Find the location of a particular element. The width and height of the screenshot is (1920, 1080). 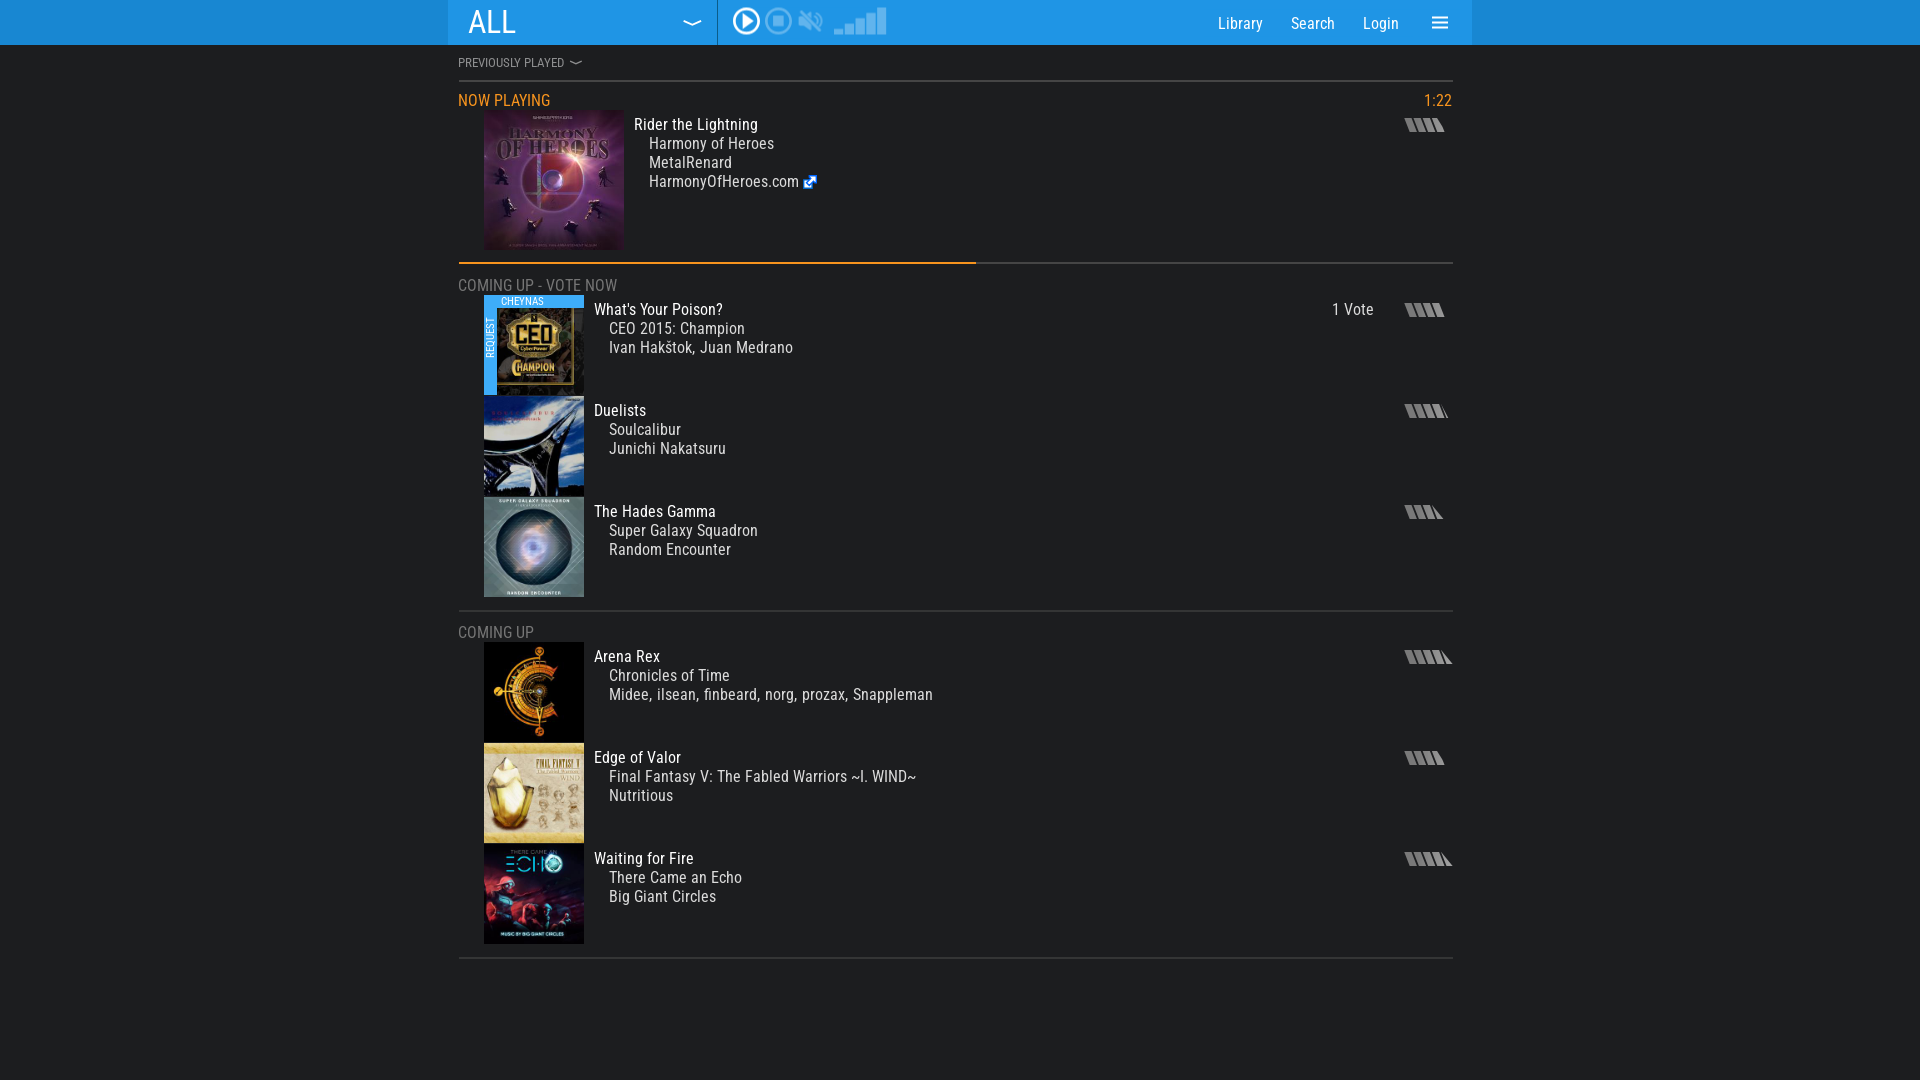

CEO 2015: Champion is located at coordinates (677, 328).